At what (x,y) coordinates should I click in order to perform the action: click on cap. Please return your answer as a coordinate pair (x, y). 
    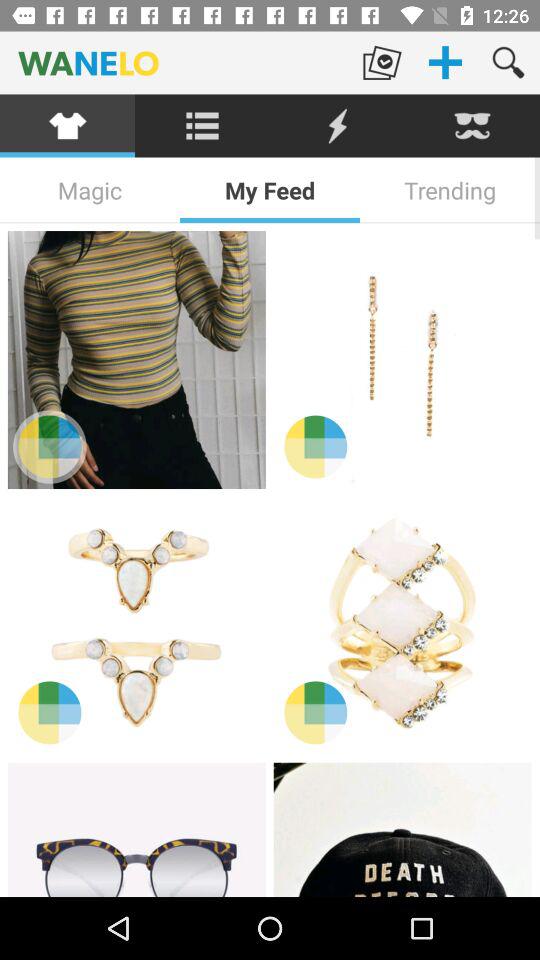
    Looking at the image, I should click on (402, 830).